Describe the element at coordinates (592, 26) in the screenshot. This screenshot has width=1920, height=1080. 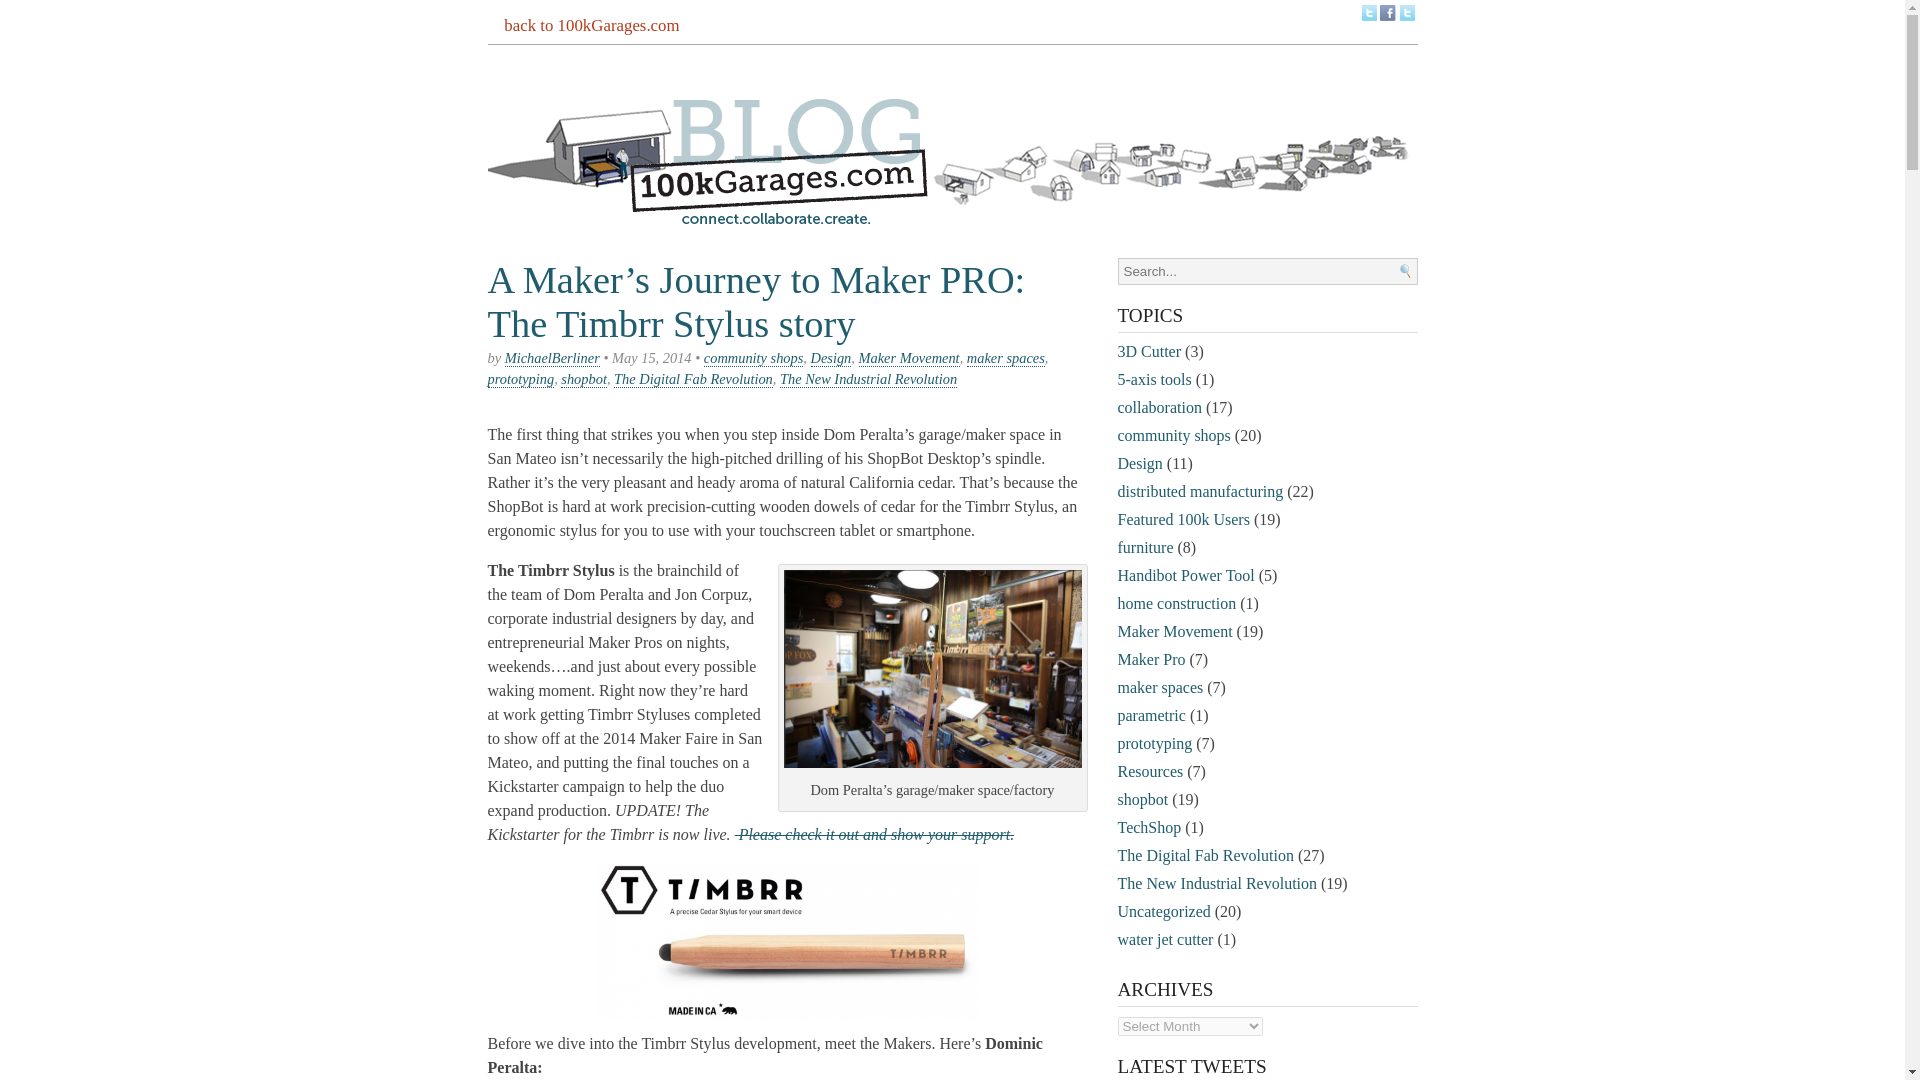
I see `back to 100kGarages.com` at that location.